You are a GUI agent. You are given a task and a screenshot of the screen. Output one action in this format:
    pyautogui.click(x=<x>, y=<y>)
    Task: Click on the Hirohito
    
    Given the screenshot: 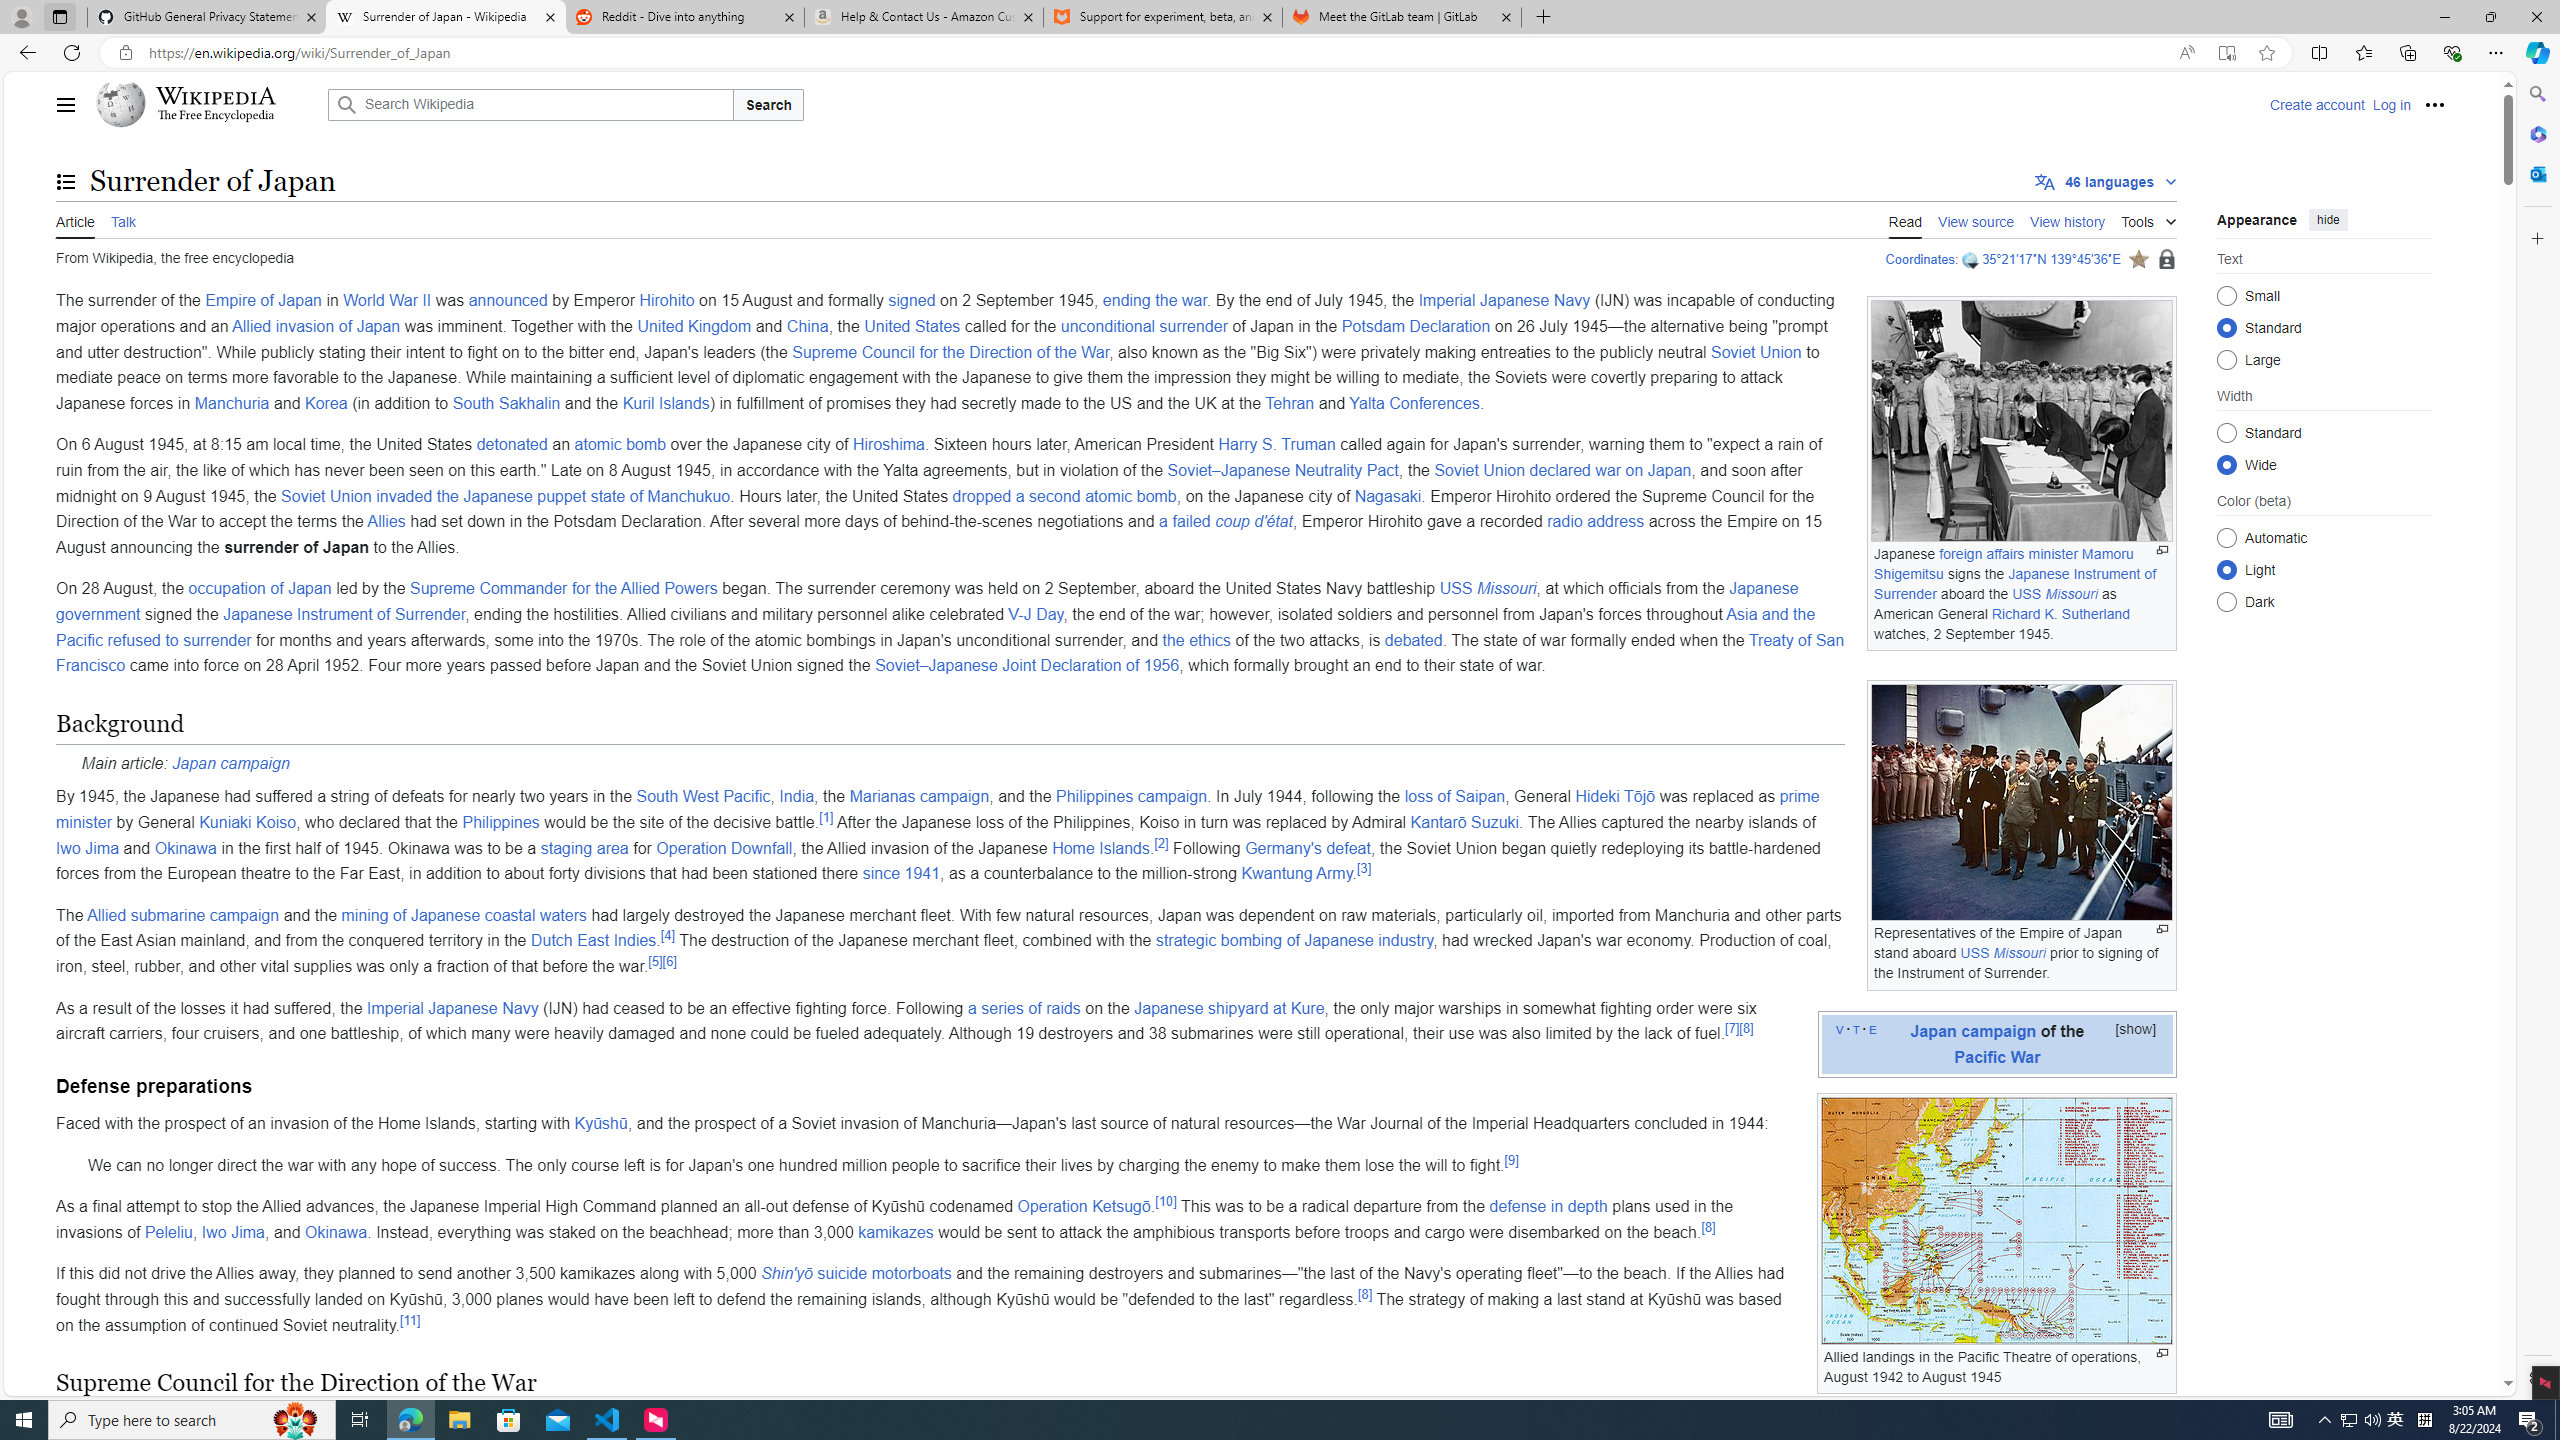 What is the action you would take?
    pyautogui.click(x=666, y=300)
    